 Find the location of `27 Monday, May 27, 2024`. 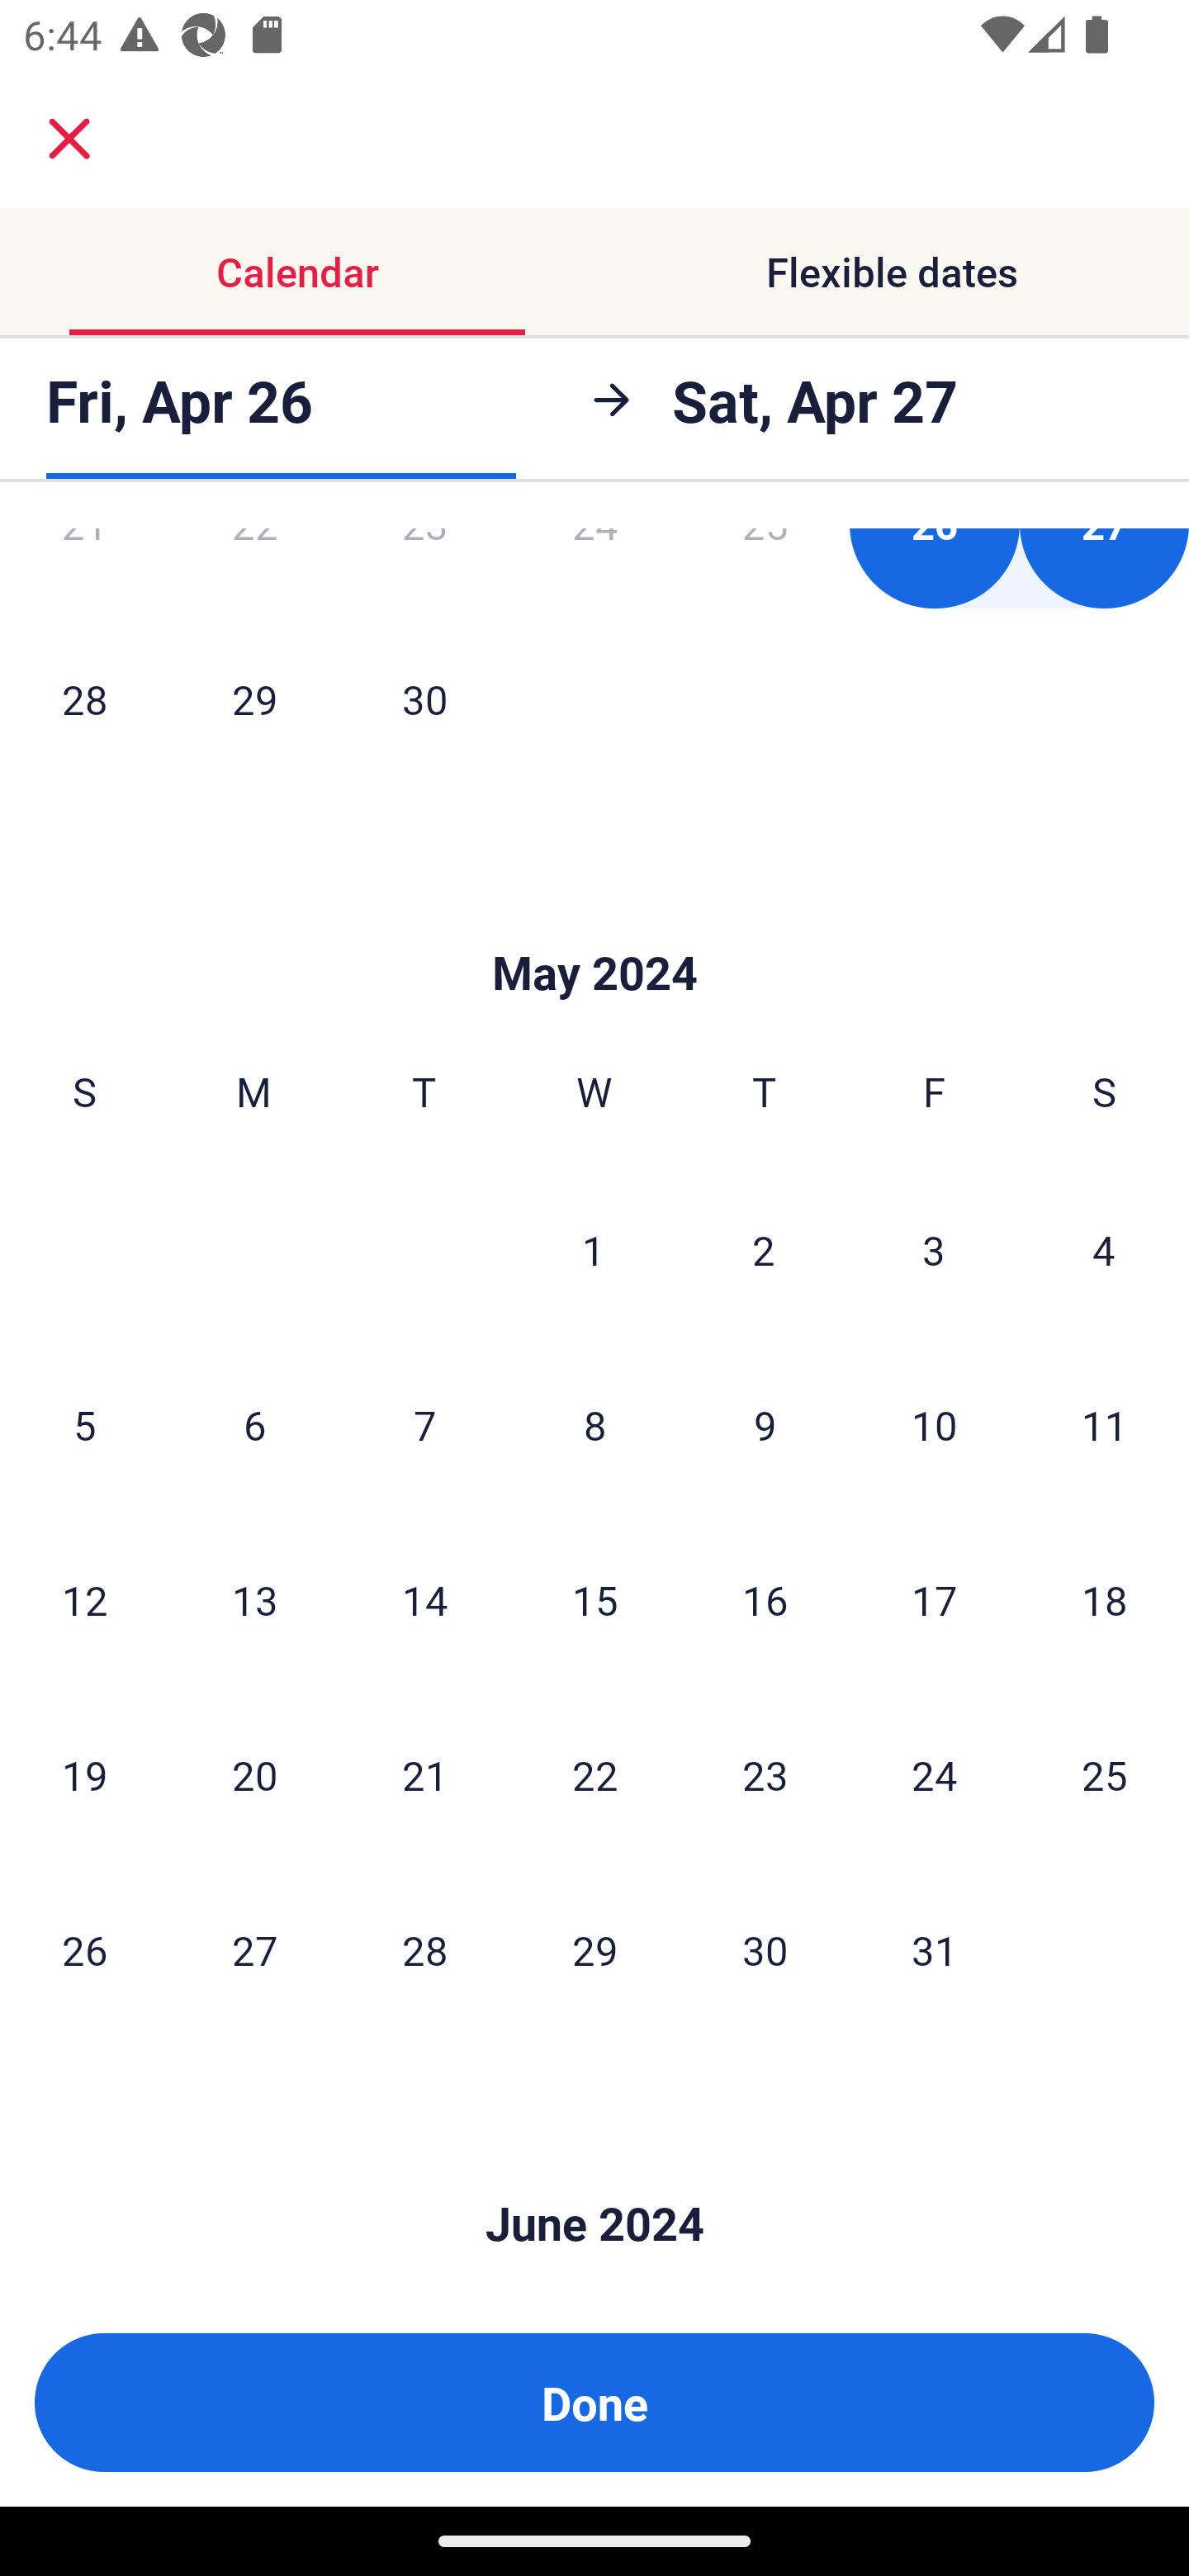

27 Monday, May 27, 2024 is located at coordinates (254, 1949).